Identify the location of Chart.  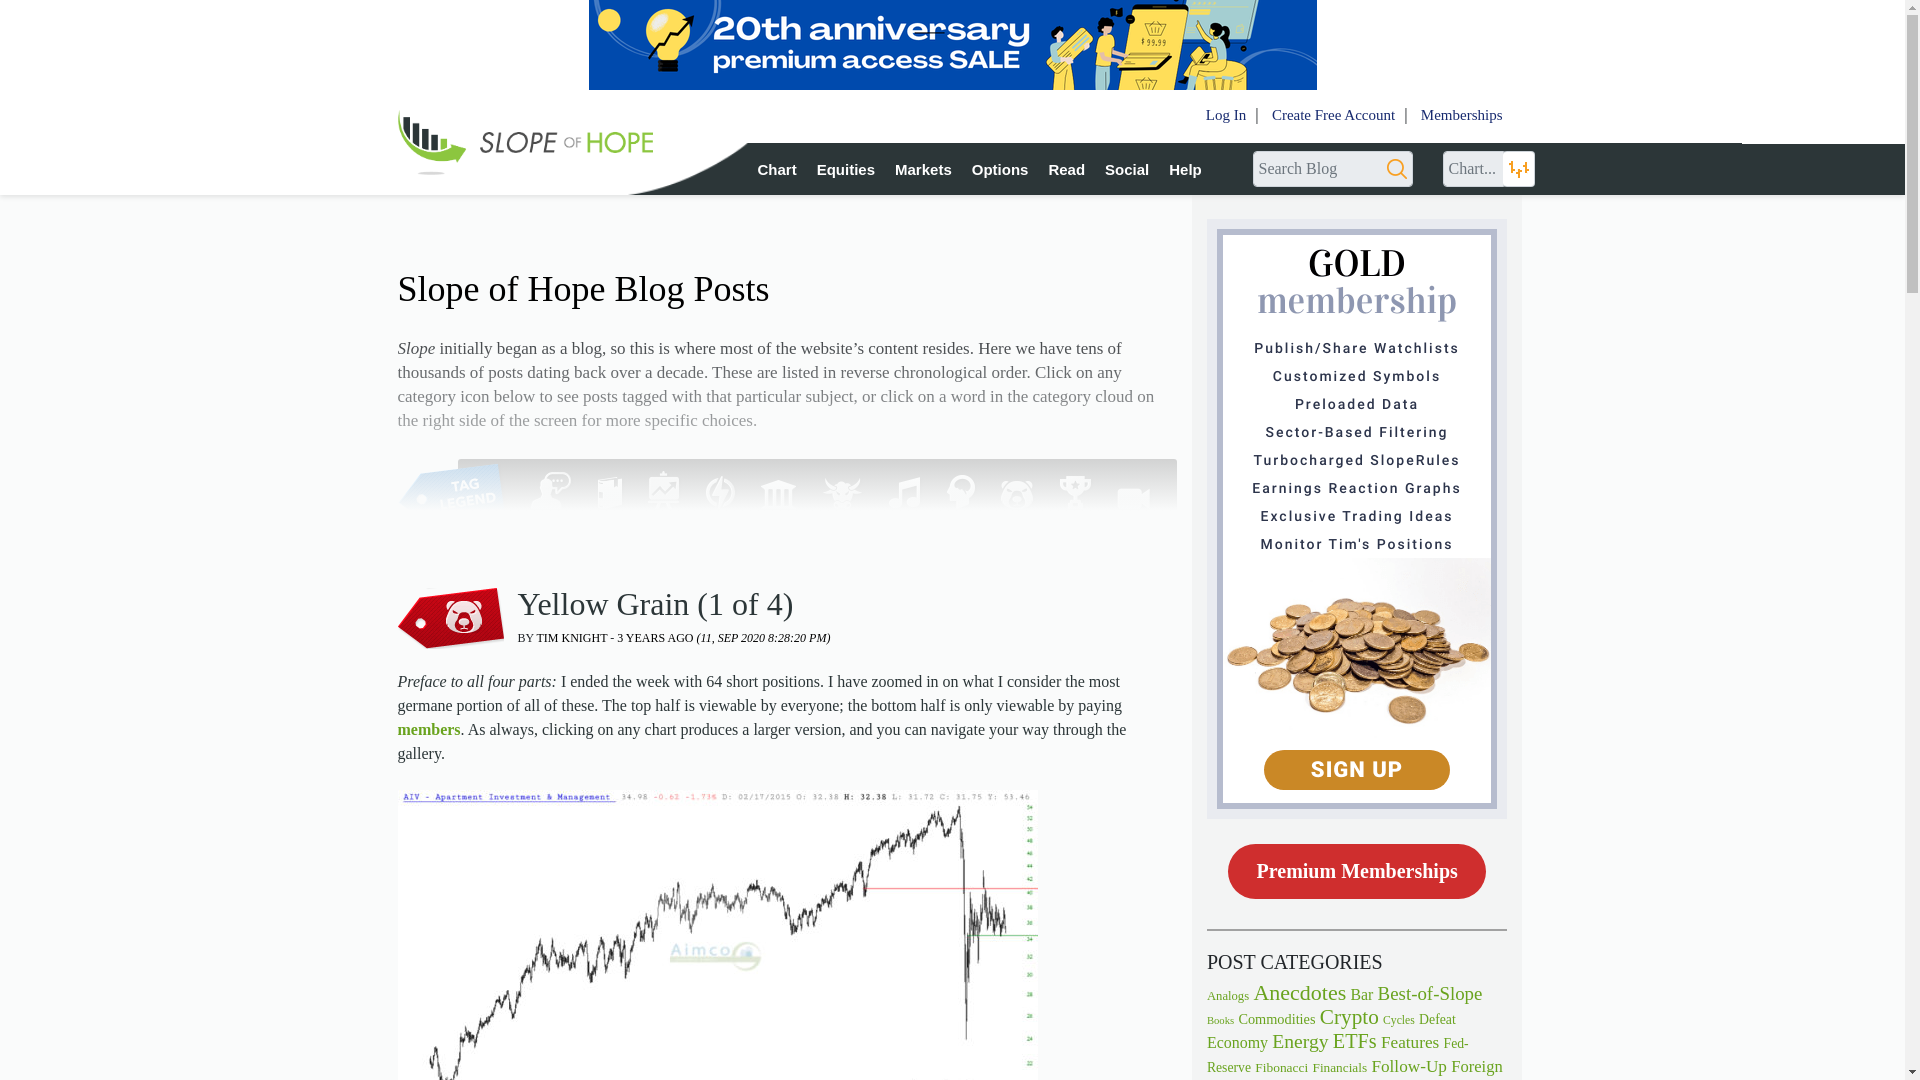
(777, 169).